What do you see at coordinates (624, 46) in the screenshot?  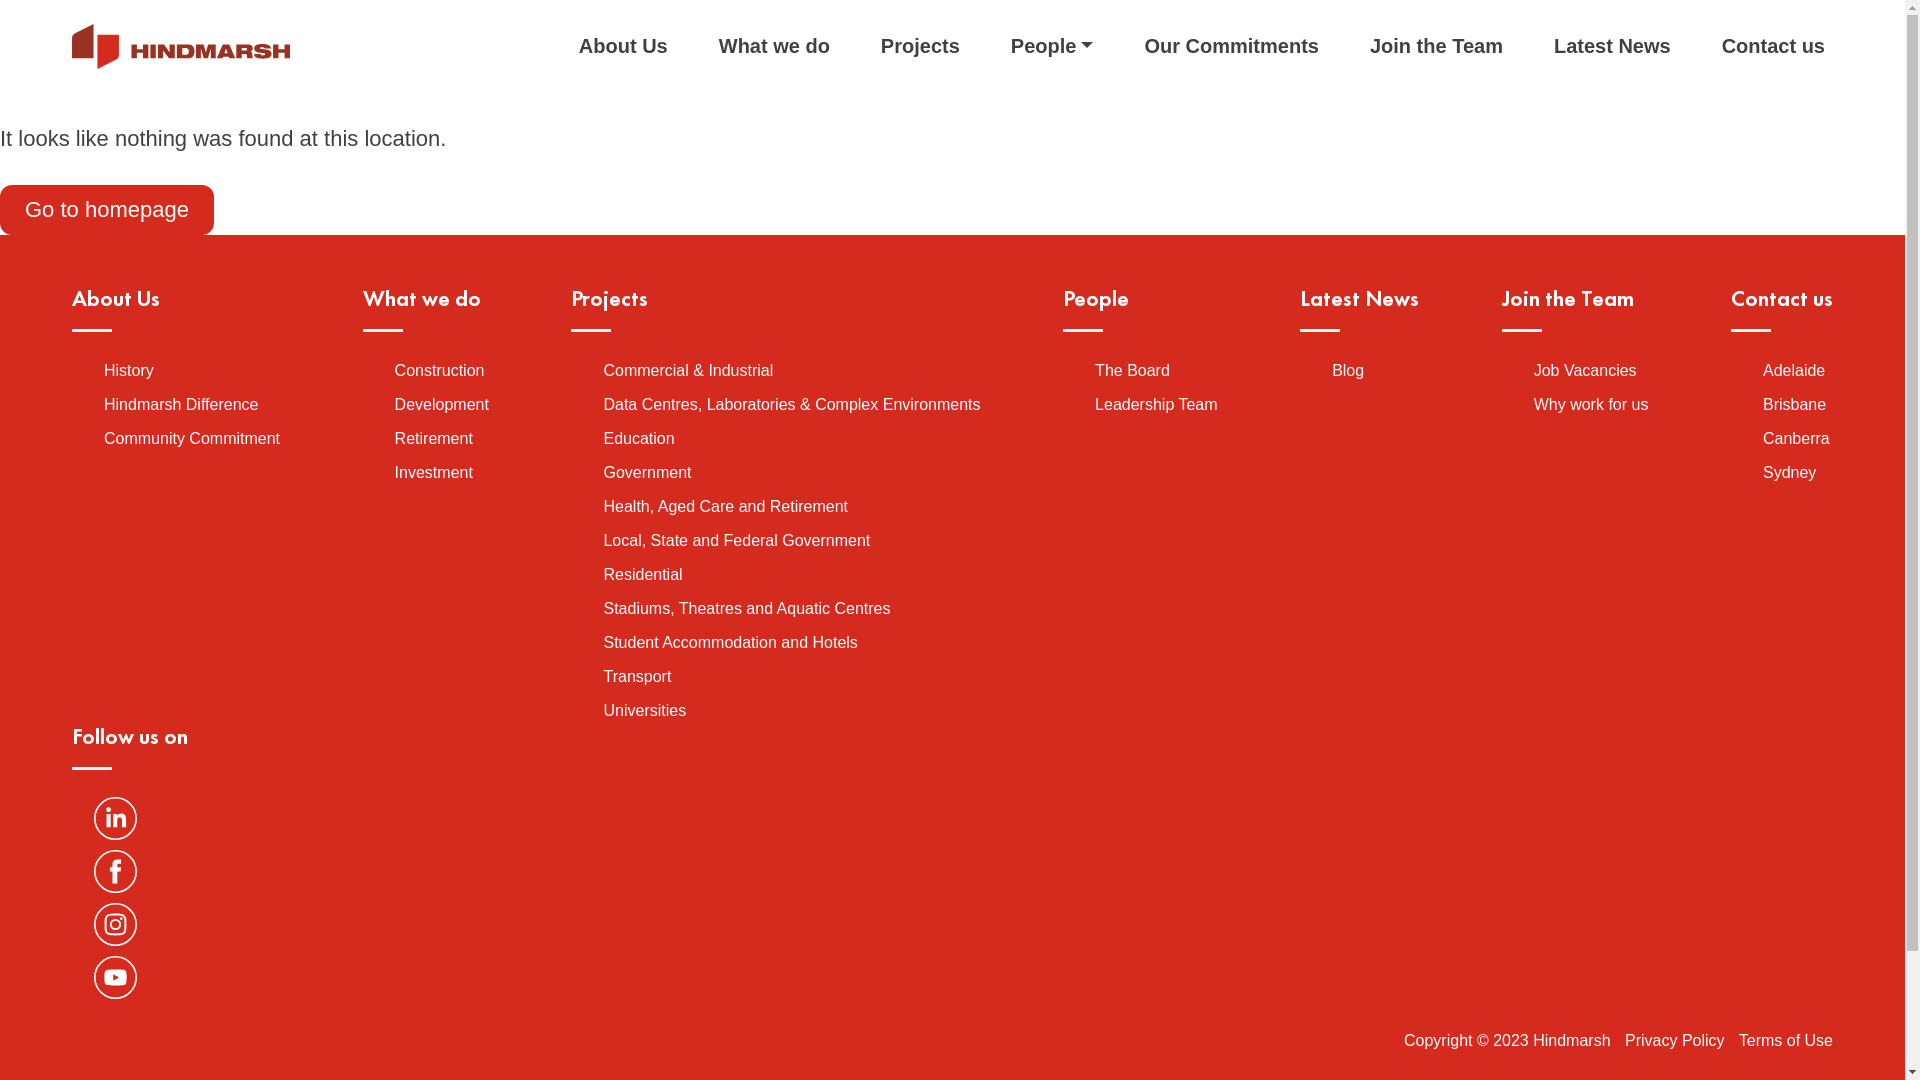 I see `About Us` at bounding box center [624, 46].